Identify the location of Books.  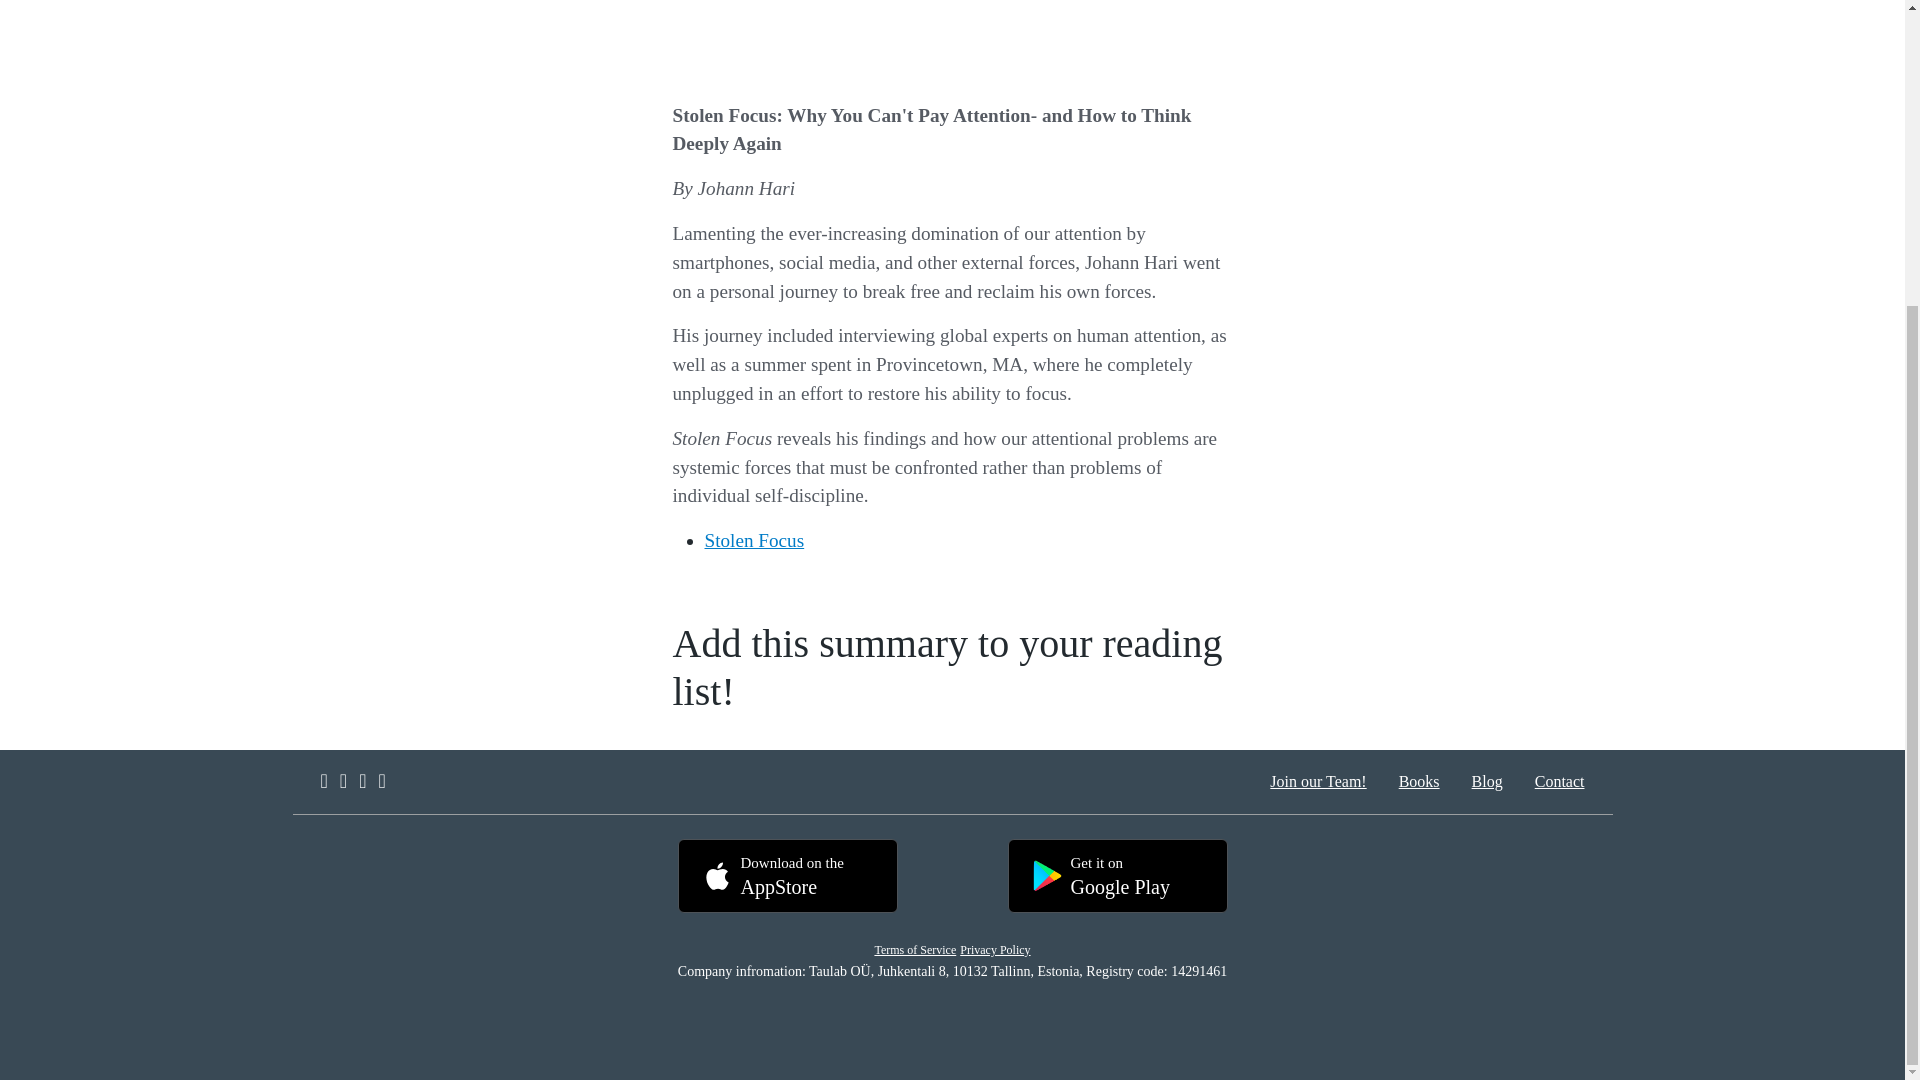
(994, 949).